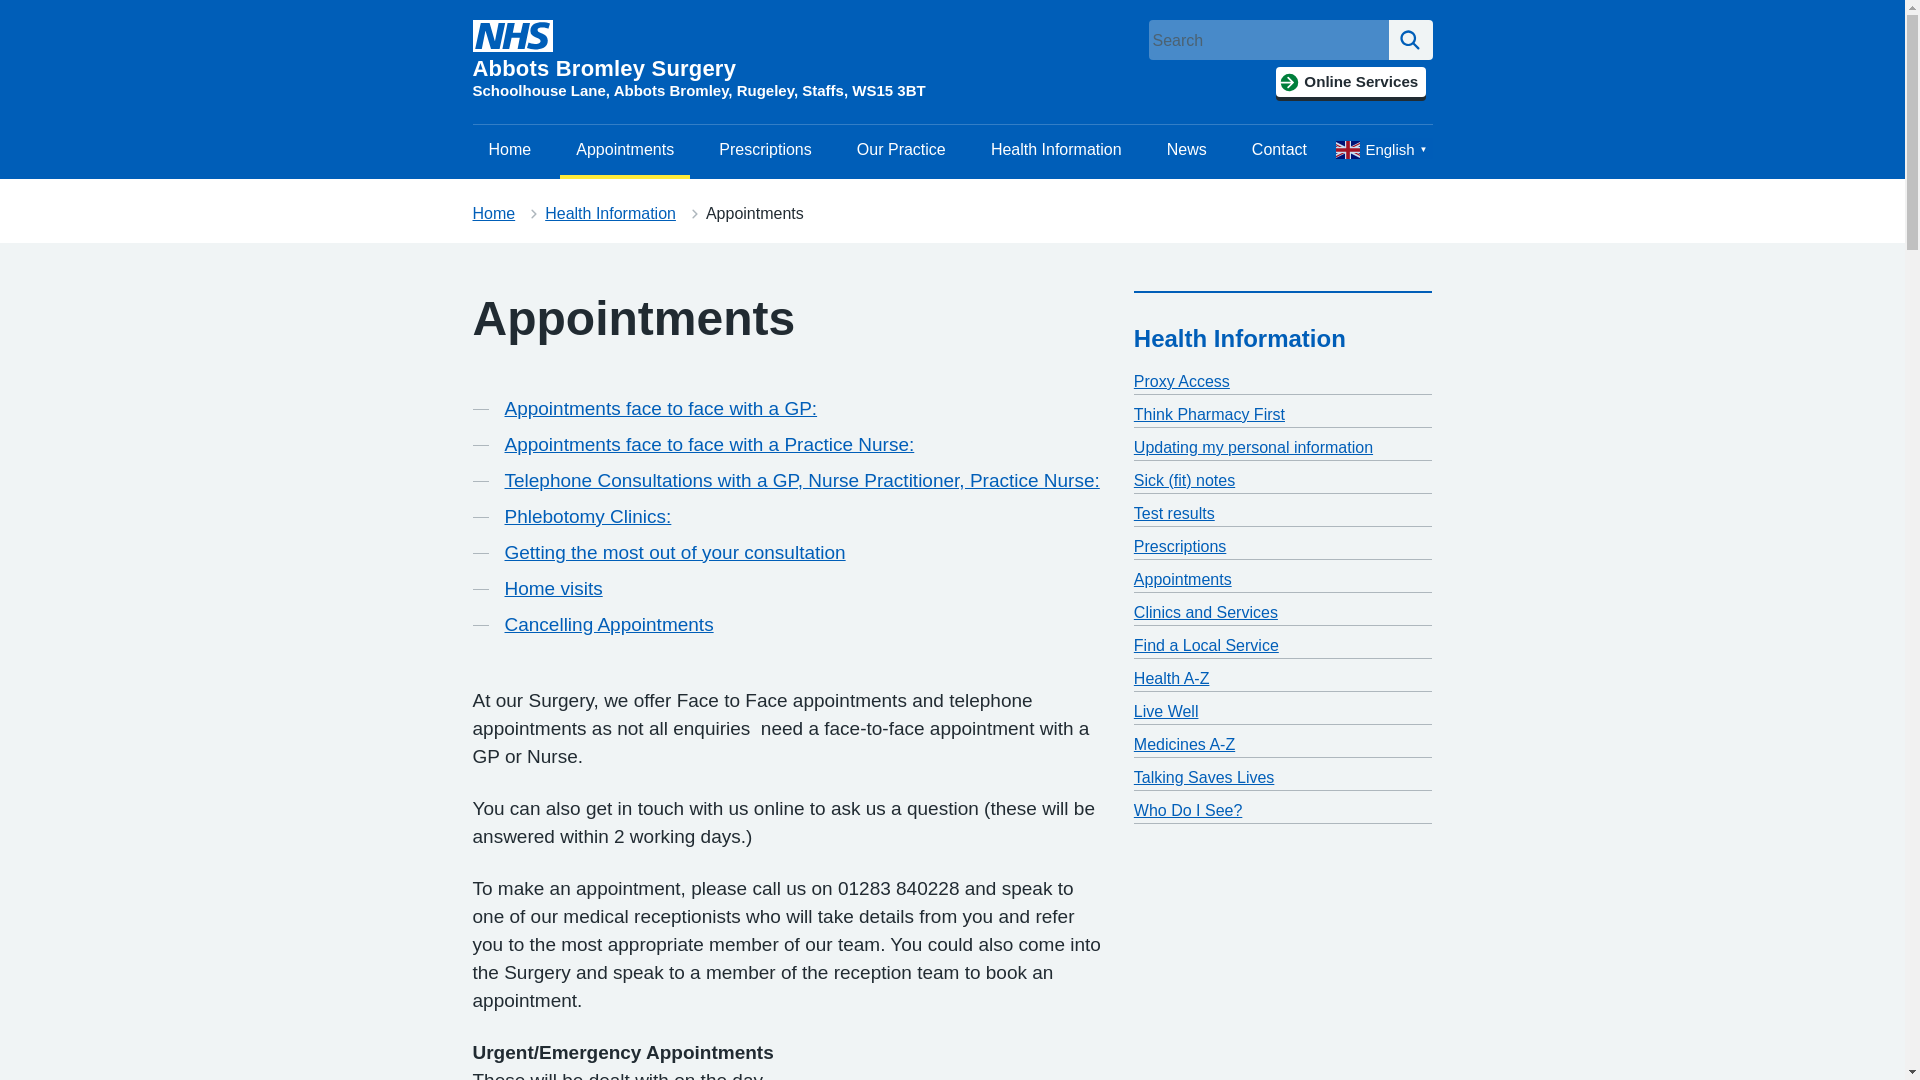 The image size is (1920, 1080). Describe the element at coordinates (624, 150) in the screenshot. I see `Appointments` at that location.